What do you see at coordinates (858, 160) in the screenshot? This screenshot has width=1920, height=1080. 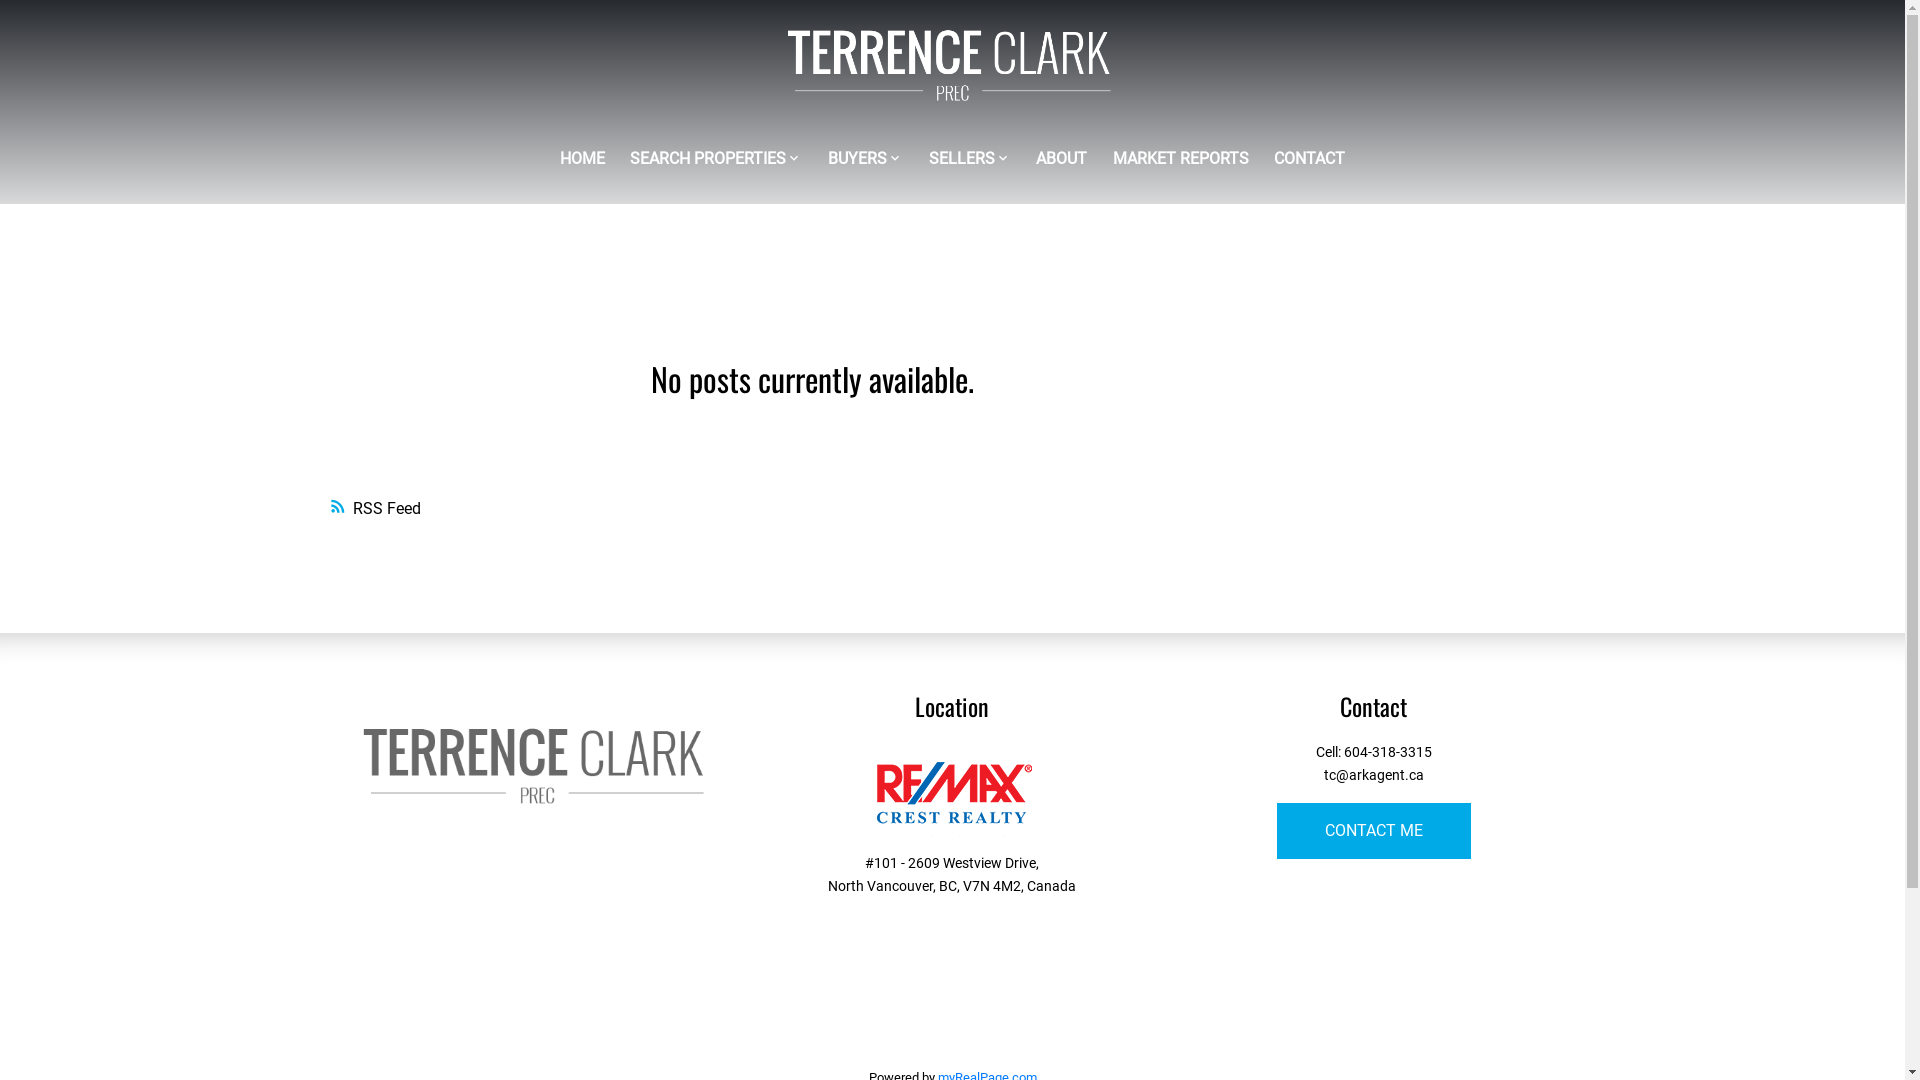 I see `BUYERS` at bounding box center [858, 160].